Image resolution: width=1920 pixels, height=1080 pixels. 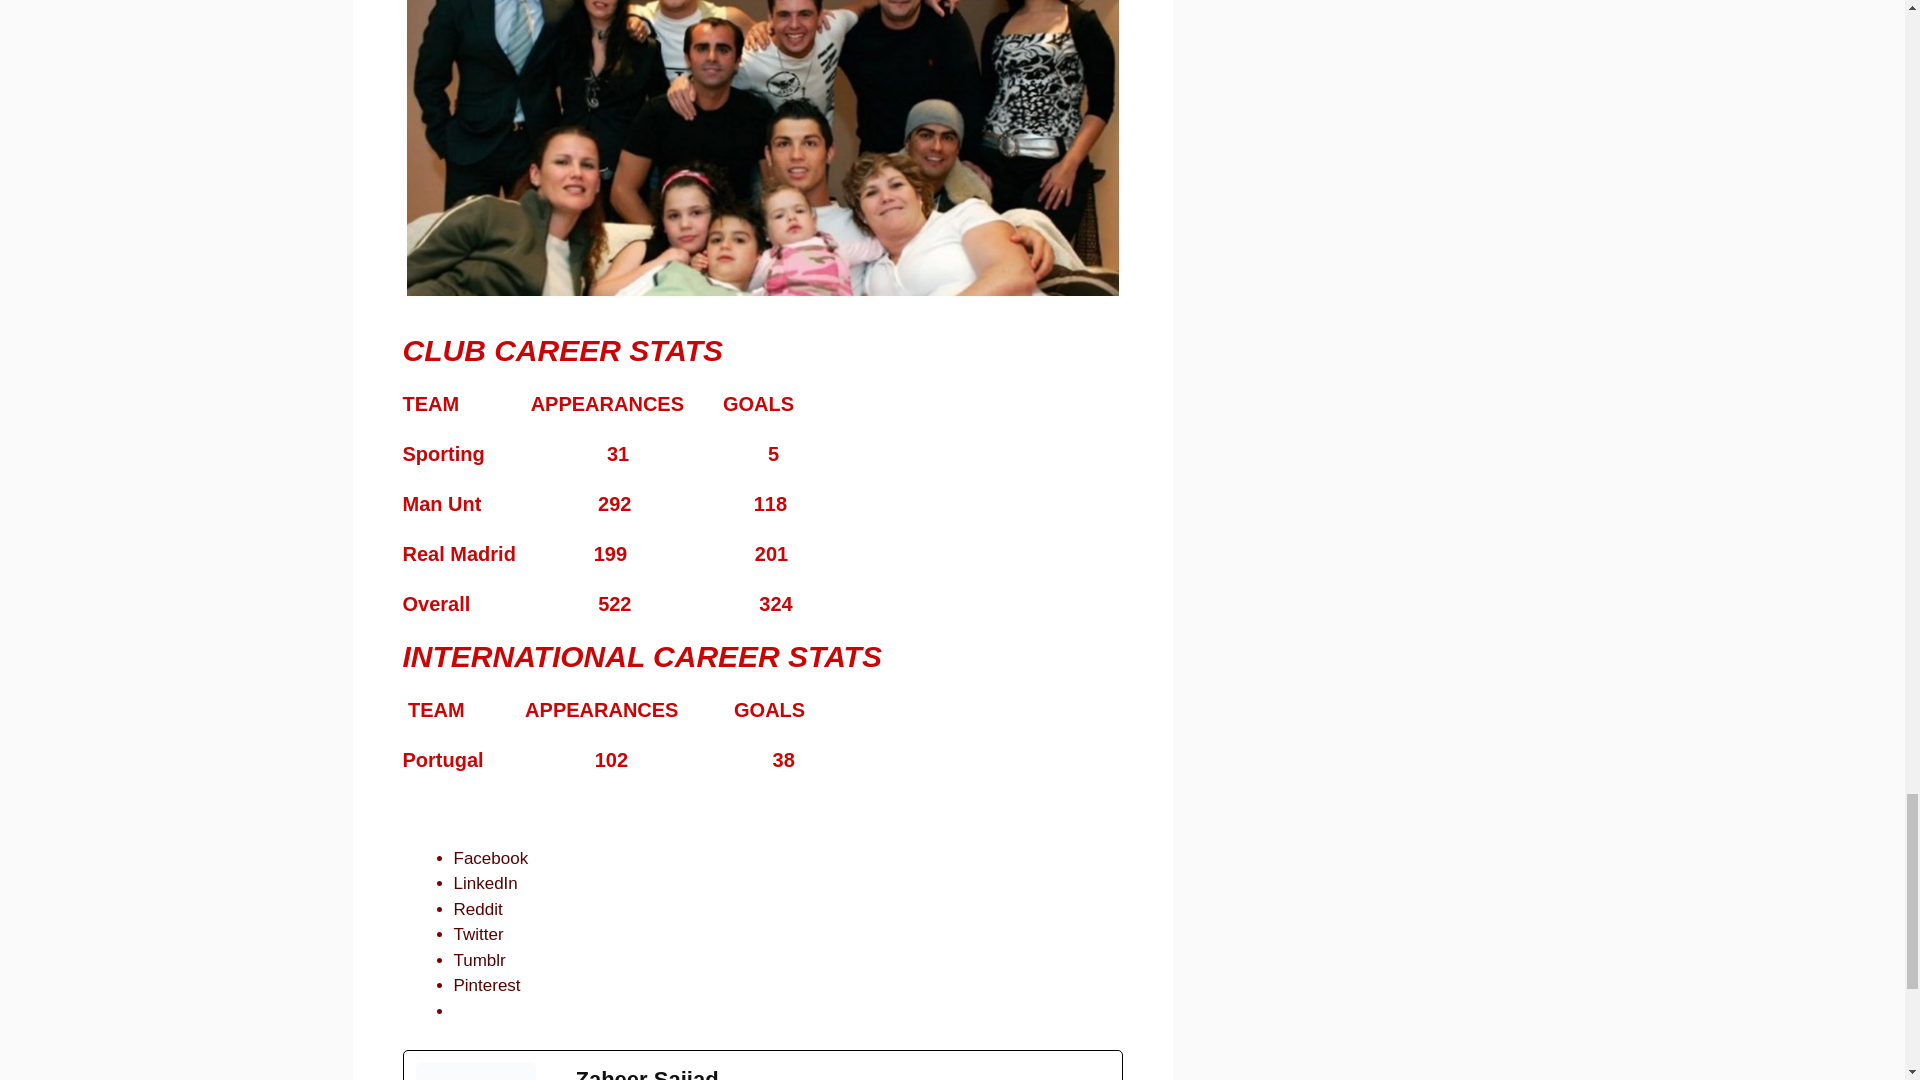 What do you see at coordinates (478, 934) in the screenshot?
I see `Click to share on Twitter` at bounding box center [478, 934].